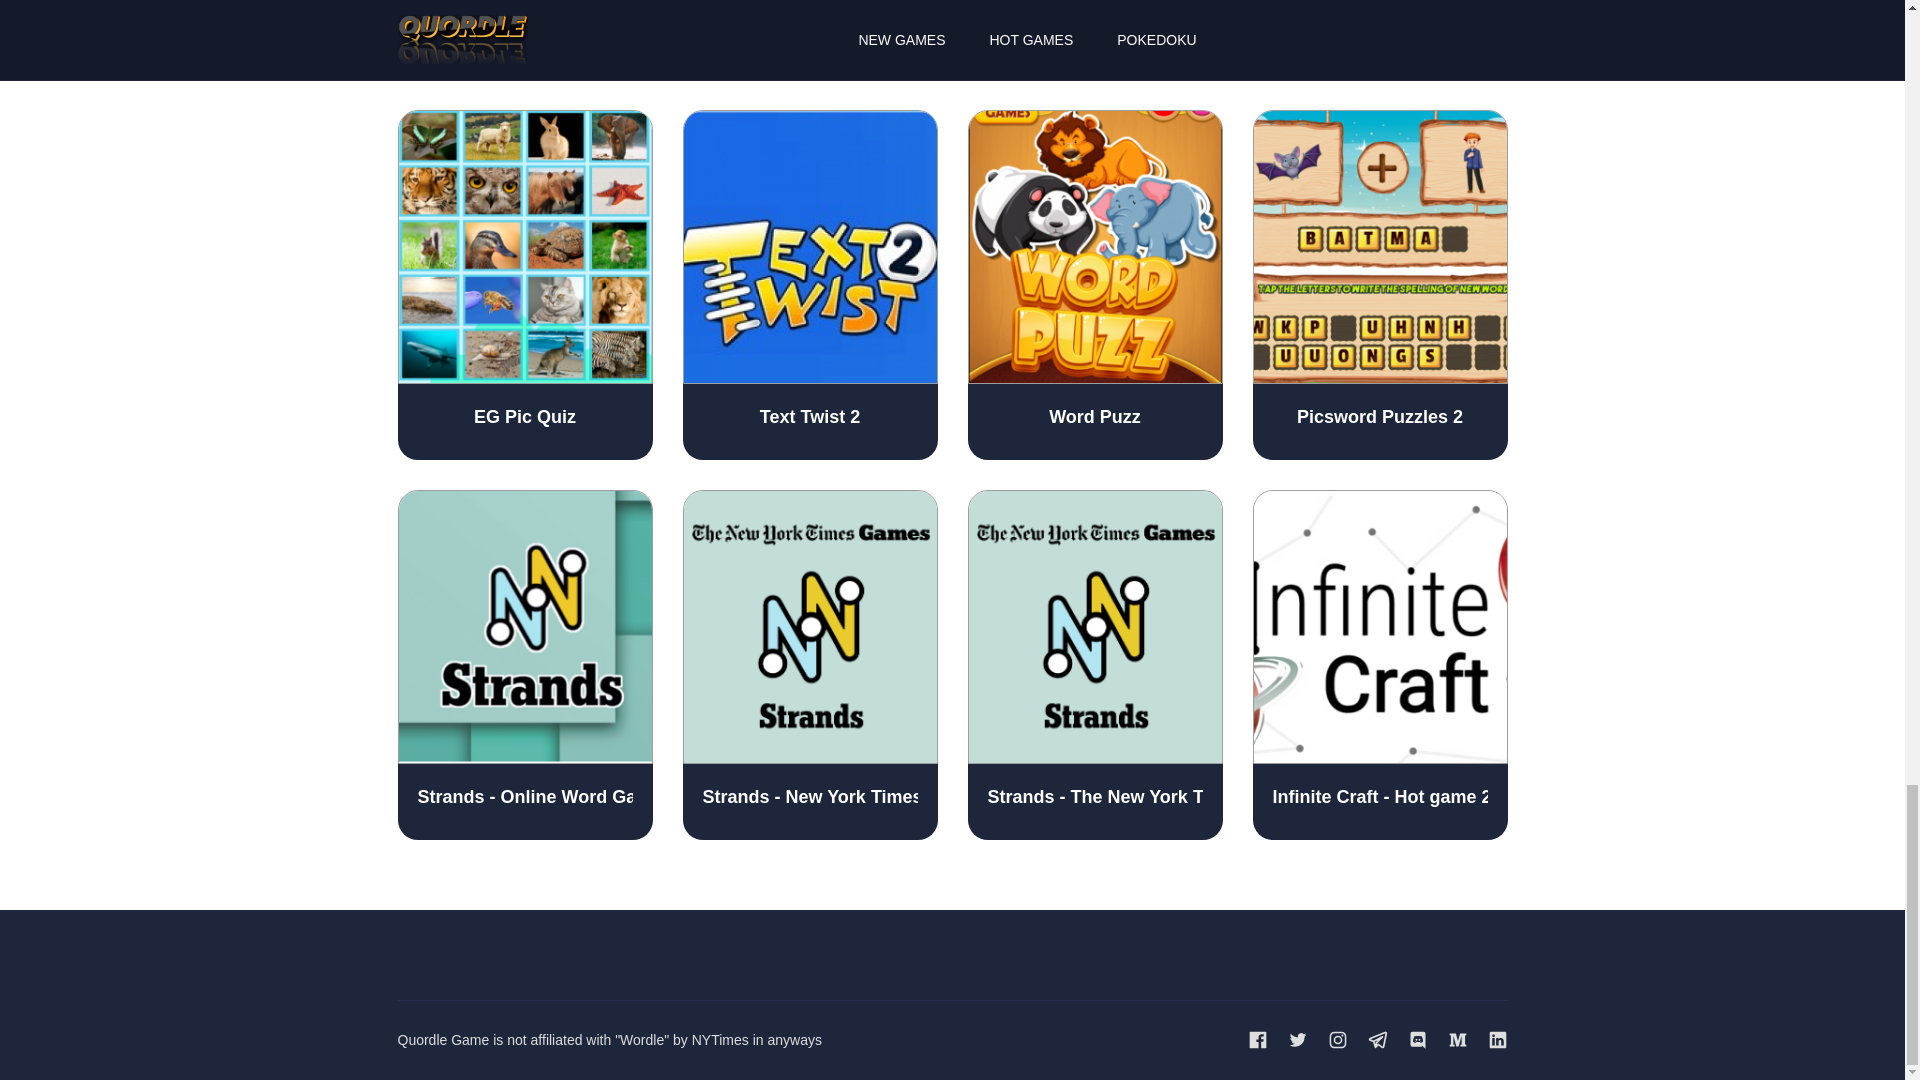  Describe the element at coordinates (524, 40) in the screenshot. I see `Play Text Twist` at that location.